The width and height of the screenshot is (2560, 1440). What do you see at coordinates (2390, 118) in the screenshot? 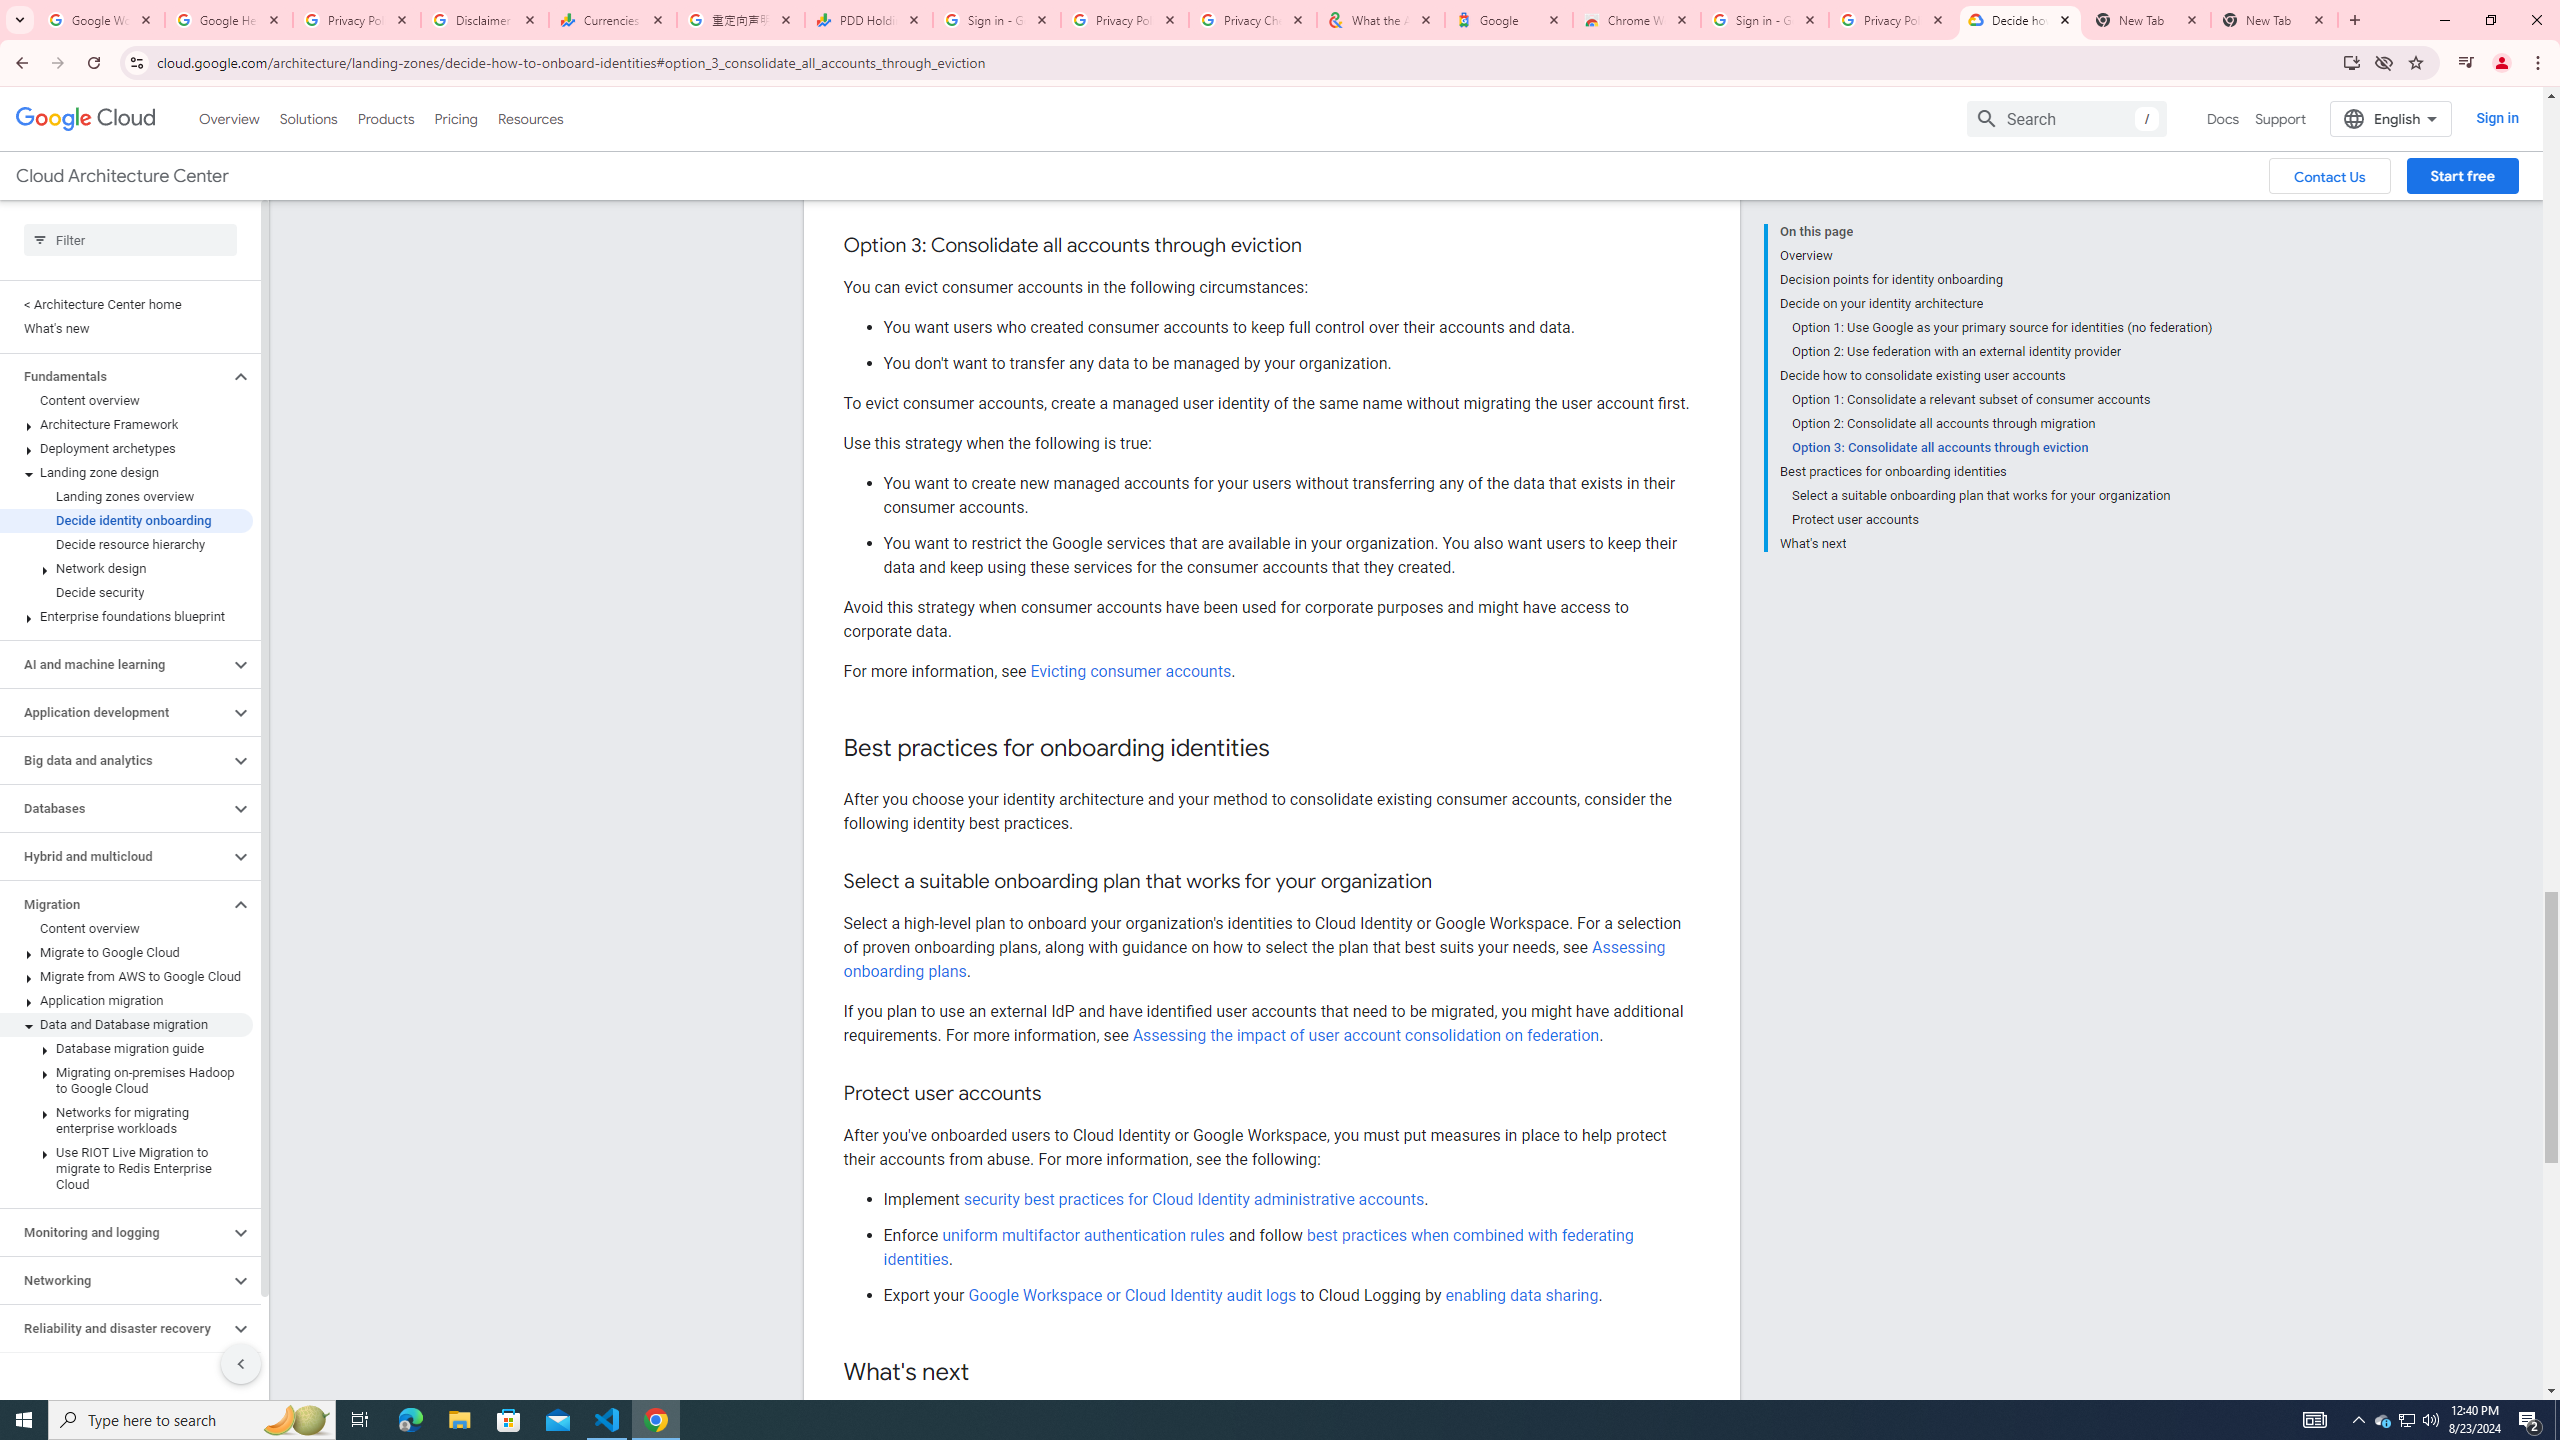
I see `English` at bounding box center [2390, 118].